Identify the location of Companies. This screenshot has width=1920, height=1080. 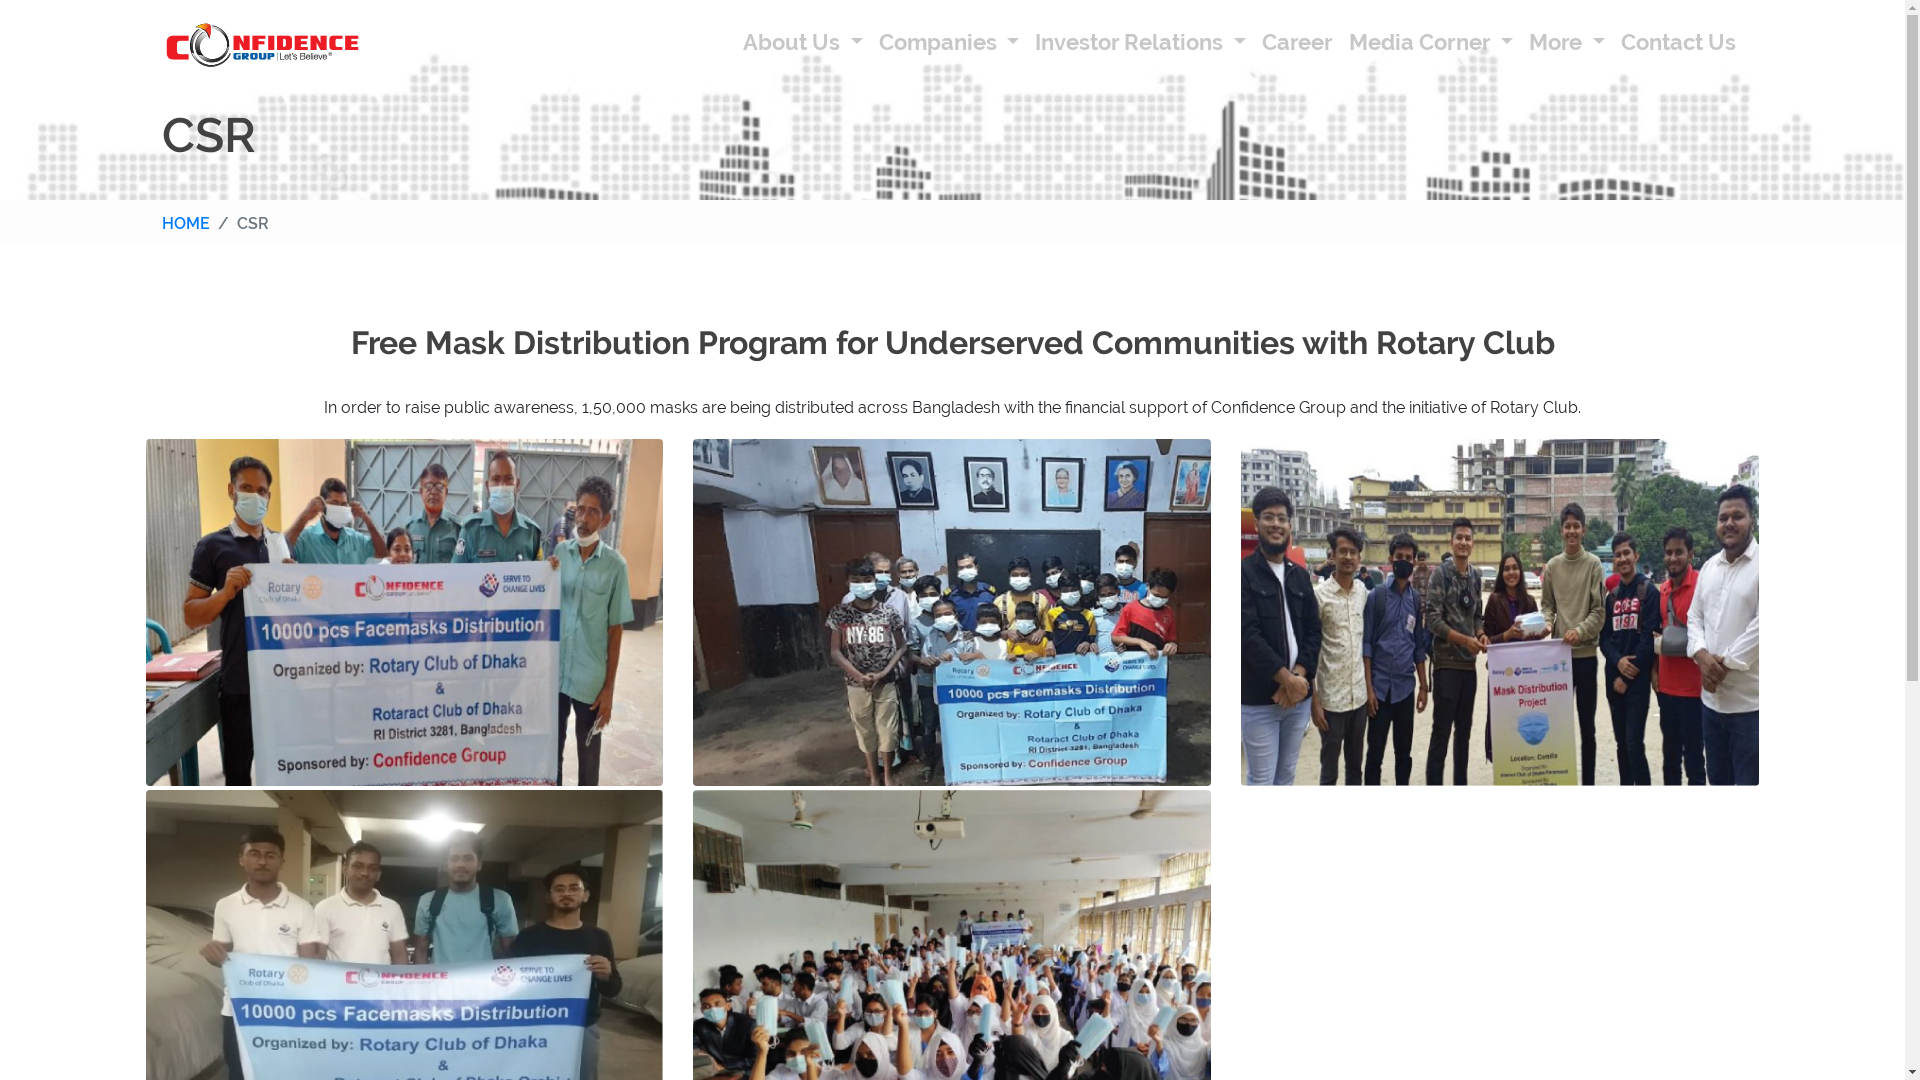
(950, 43).